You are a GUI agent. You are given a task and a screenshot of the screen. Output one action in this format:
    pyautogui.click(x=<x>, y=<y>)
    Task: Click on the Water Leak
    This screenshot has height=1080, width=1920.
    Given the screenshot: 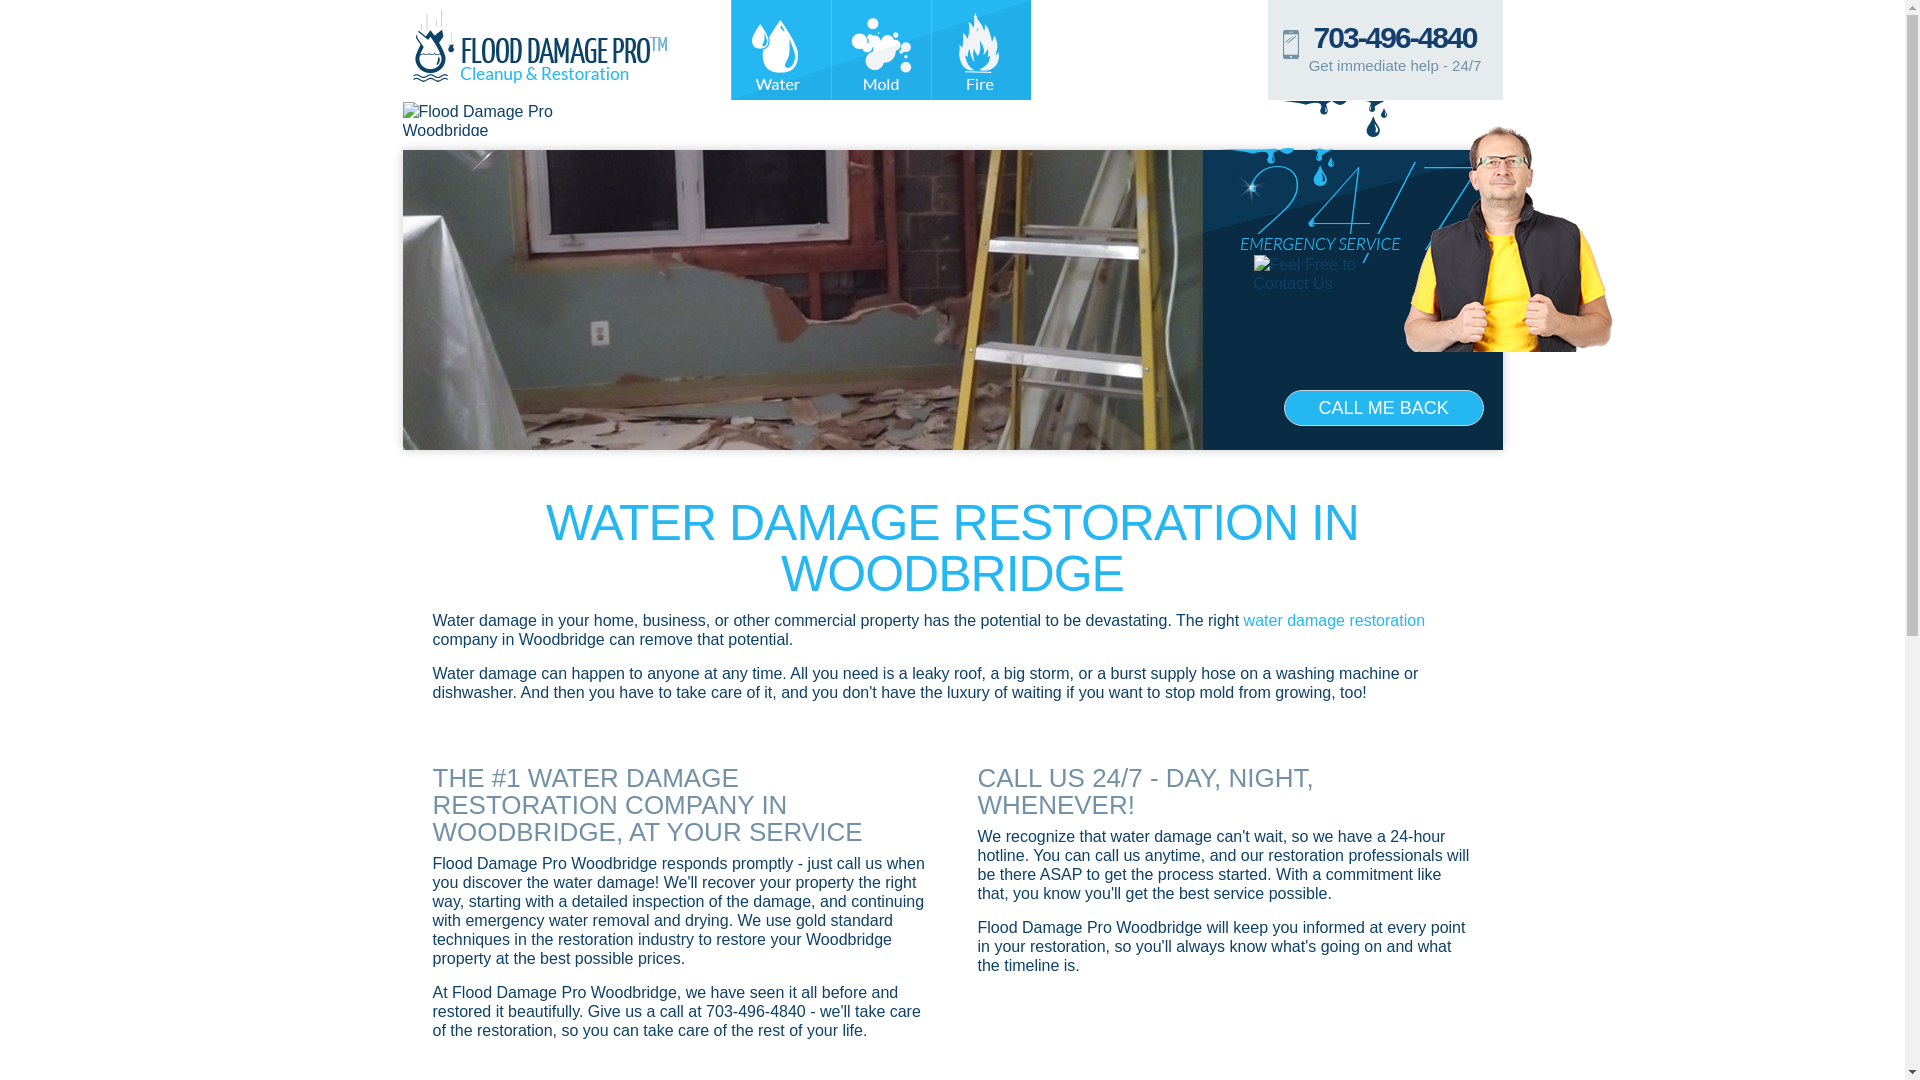 What is the action you would take?
    pyautogui.click(x=1334, y=119)
    